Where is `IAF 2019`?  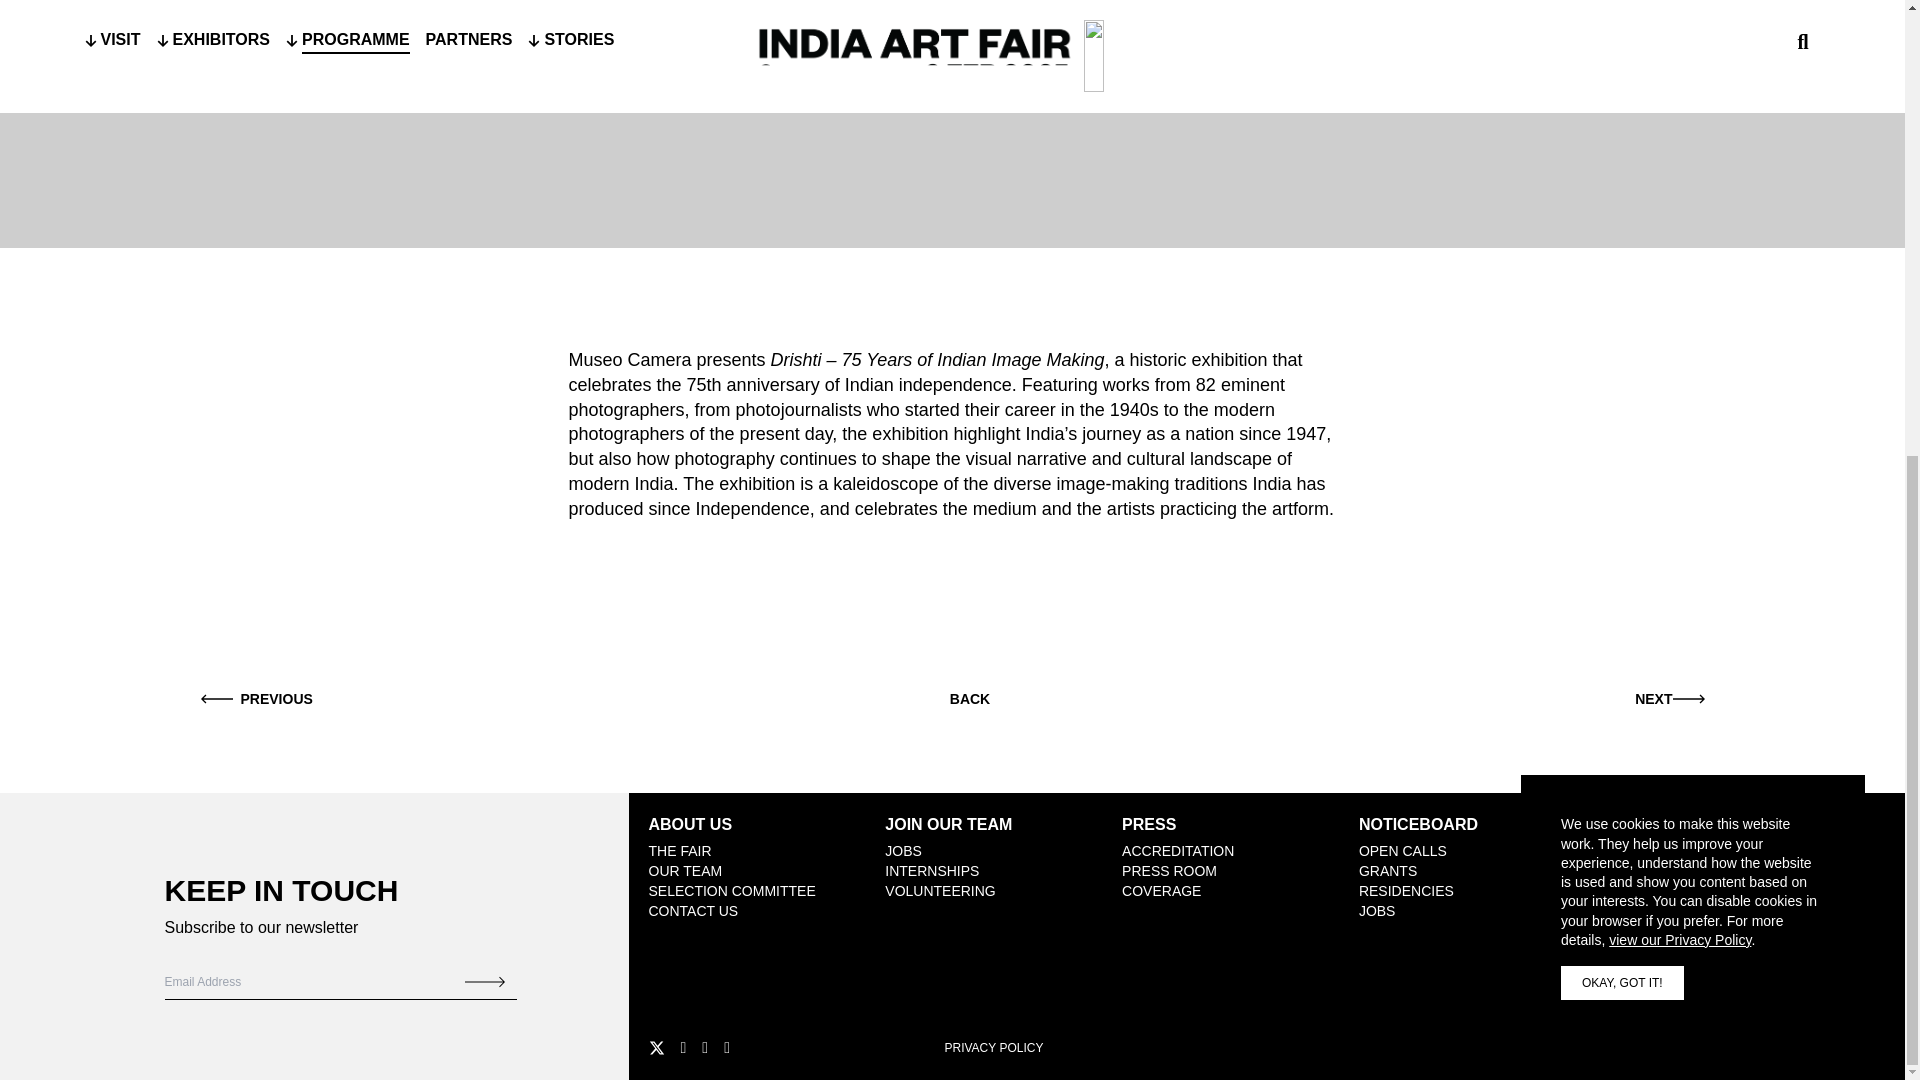
IAF 2019 is located at coordinates (1624, 930).